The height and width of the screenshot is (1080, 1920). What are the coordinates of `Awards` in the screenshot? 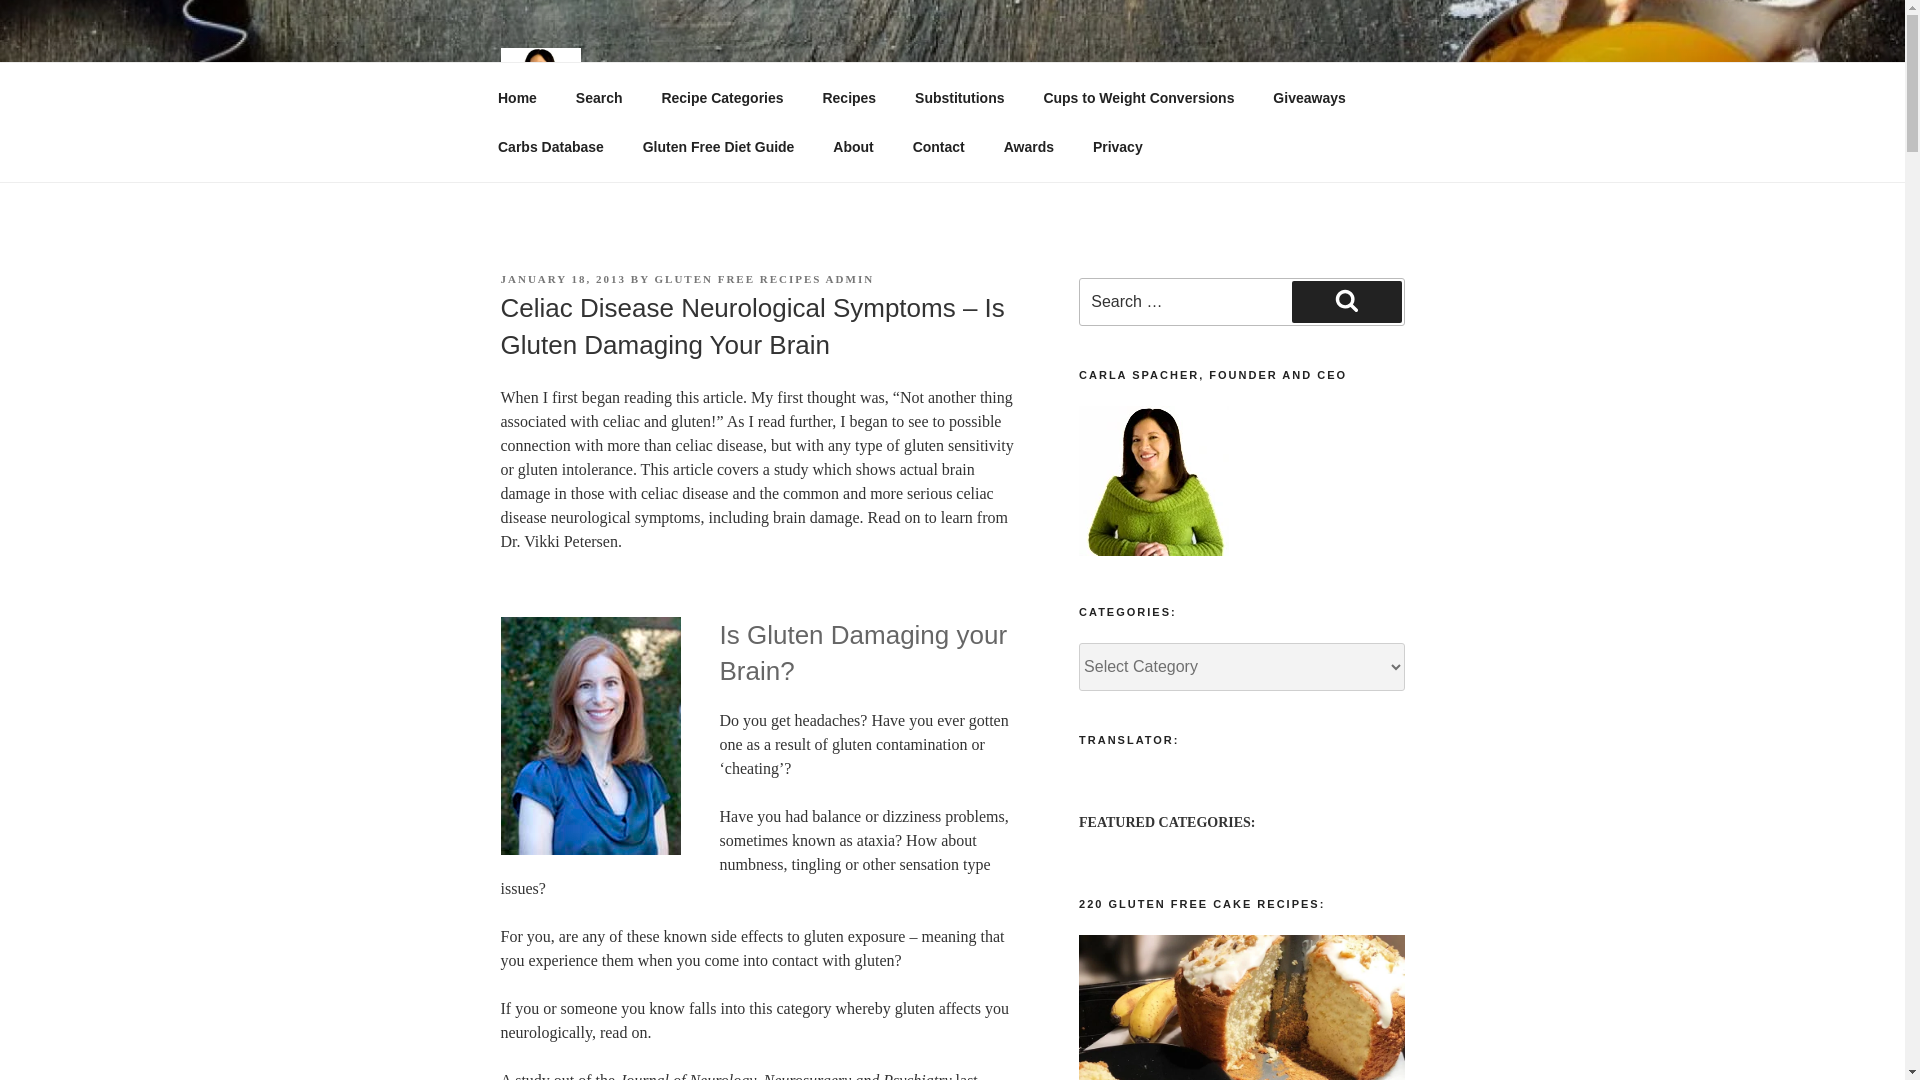 It's located at (1028, 146).